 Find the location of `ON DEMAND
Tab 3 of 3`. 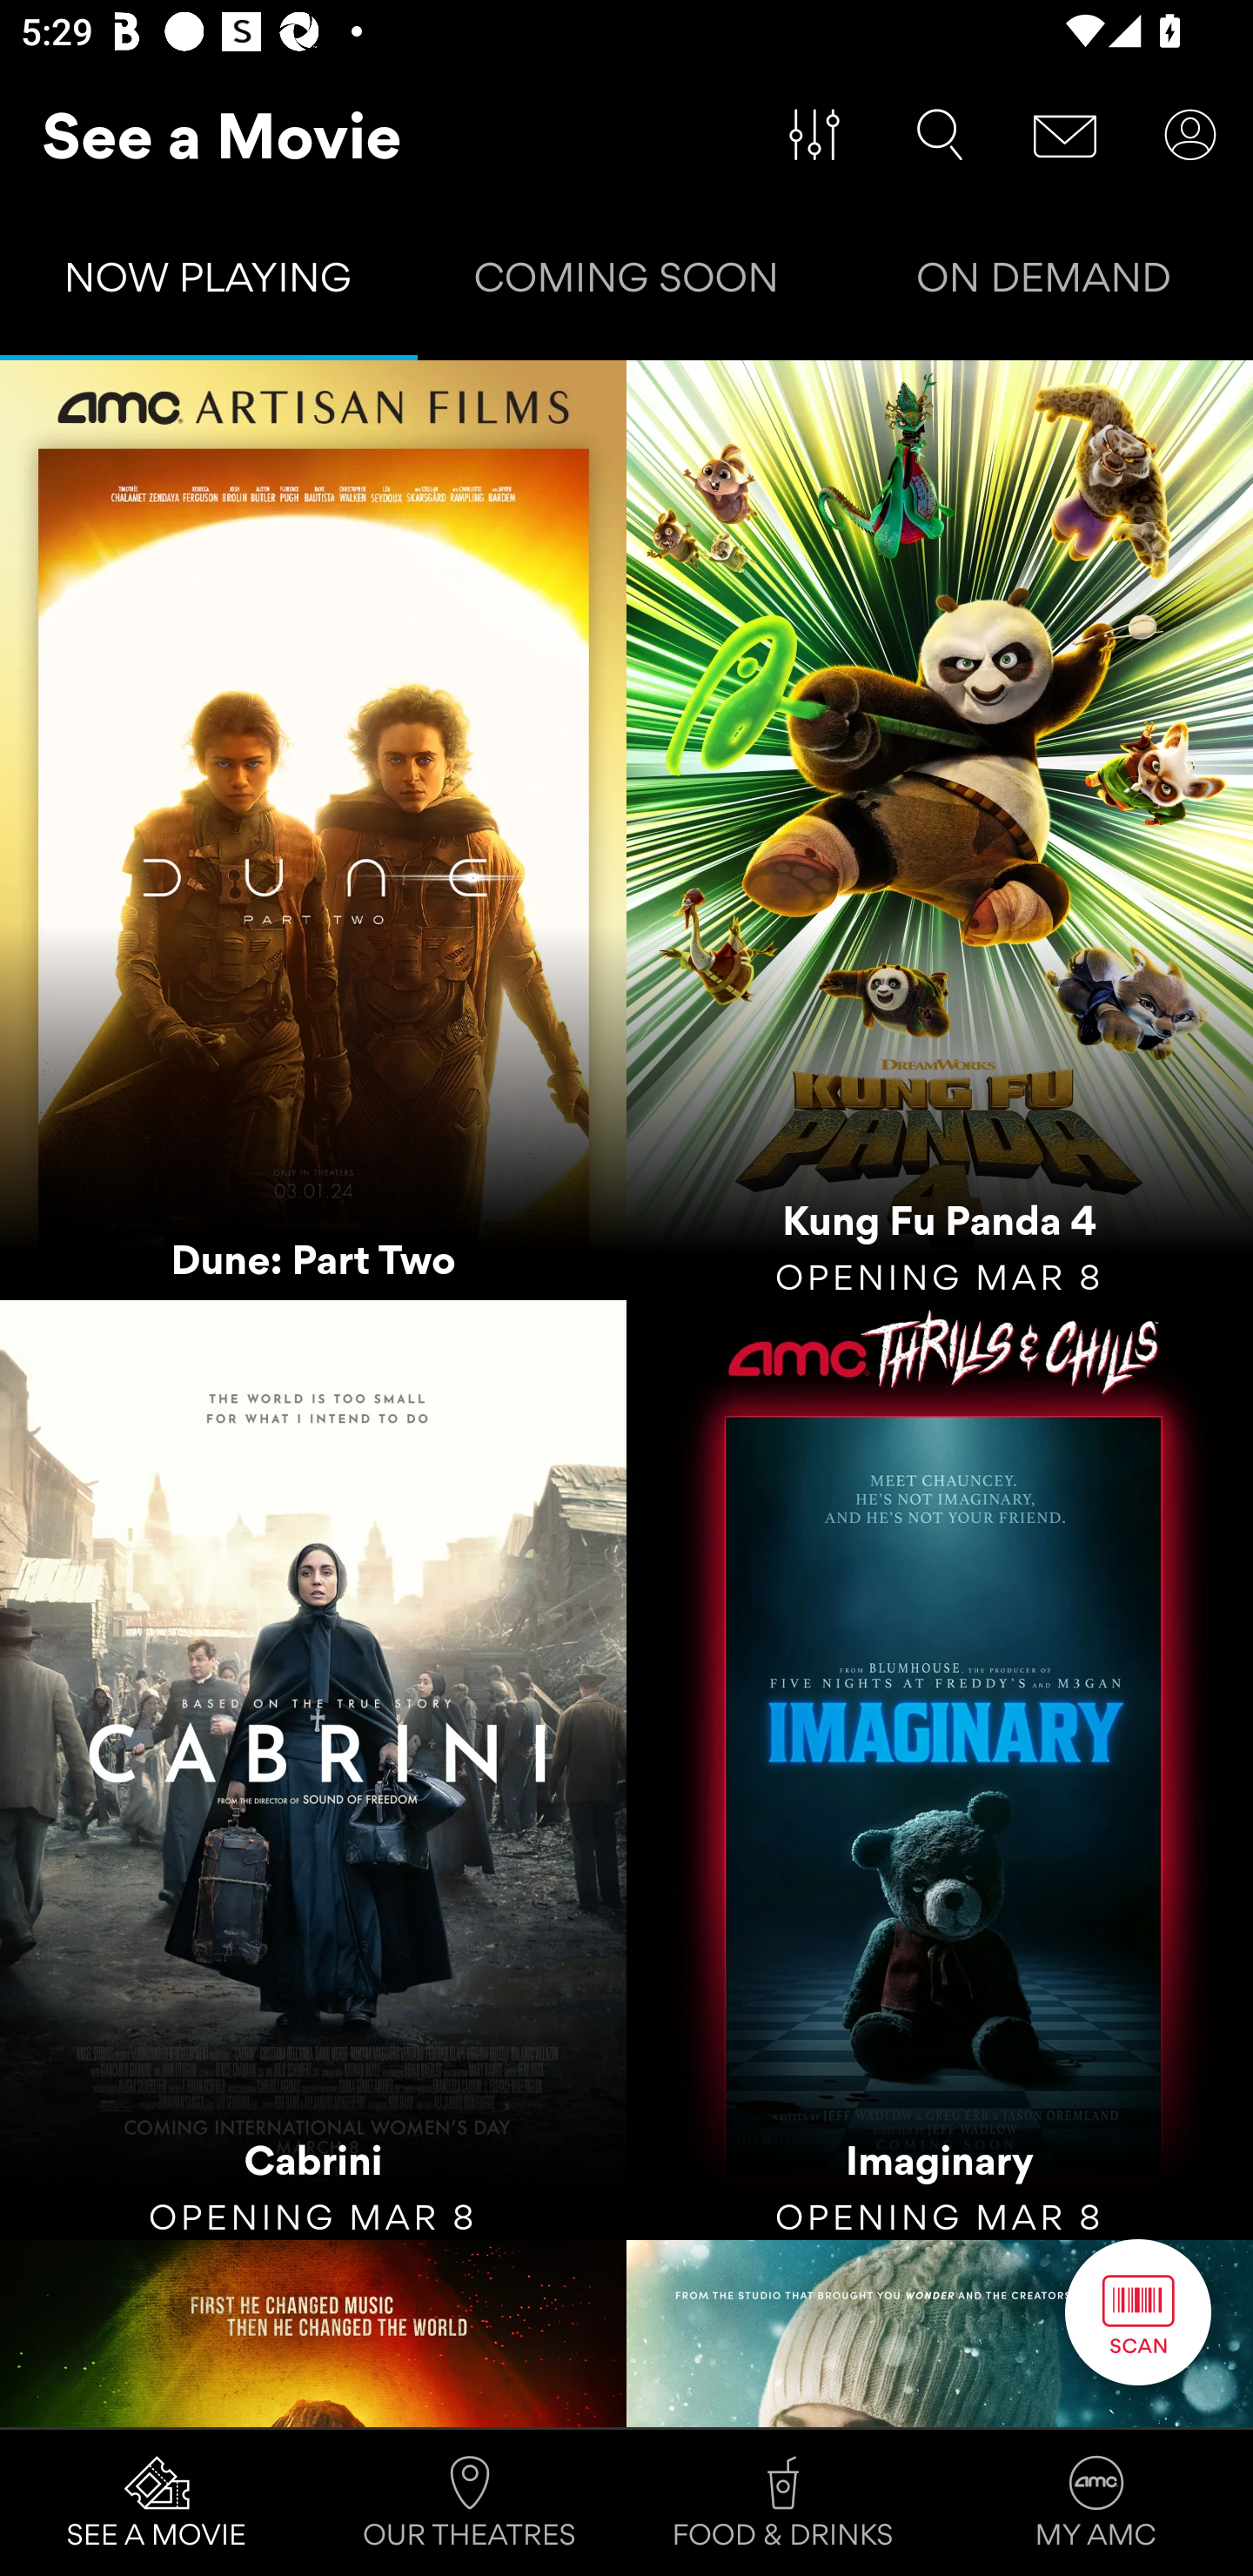

ON DEMAND
Tab 3 of 3 is located at coordinates (1044, 284).